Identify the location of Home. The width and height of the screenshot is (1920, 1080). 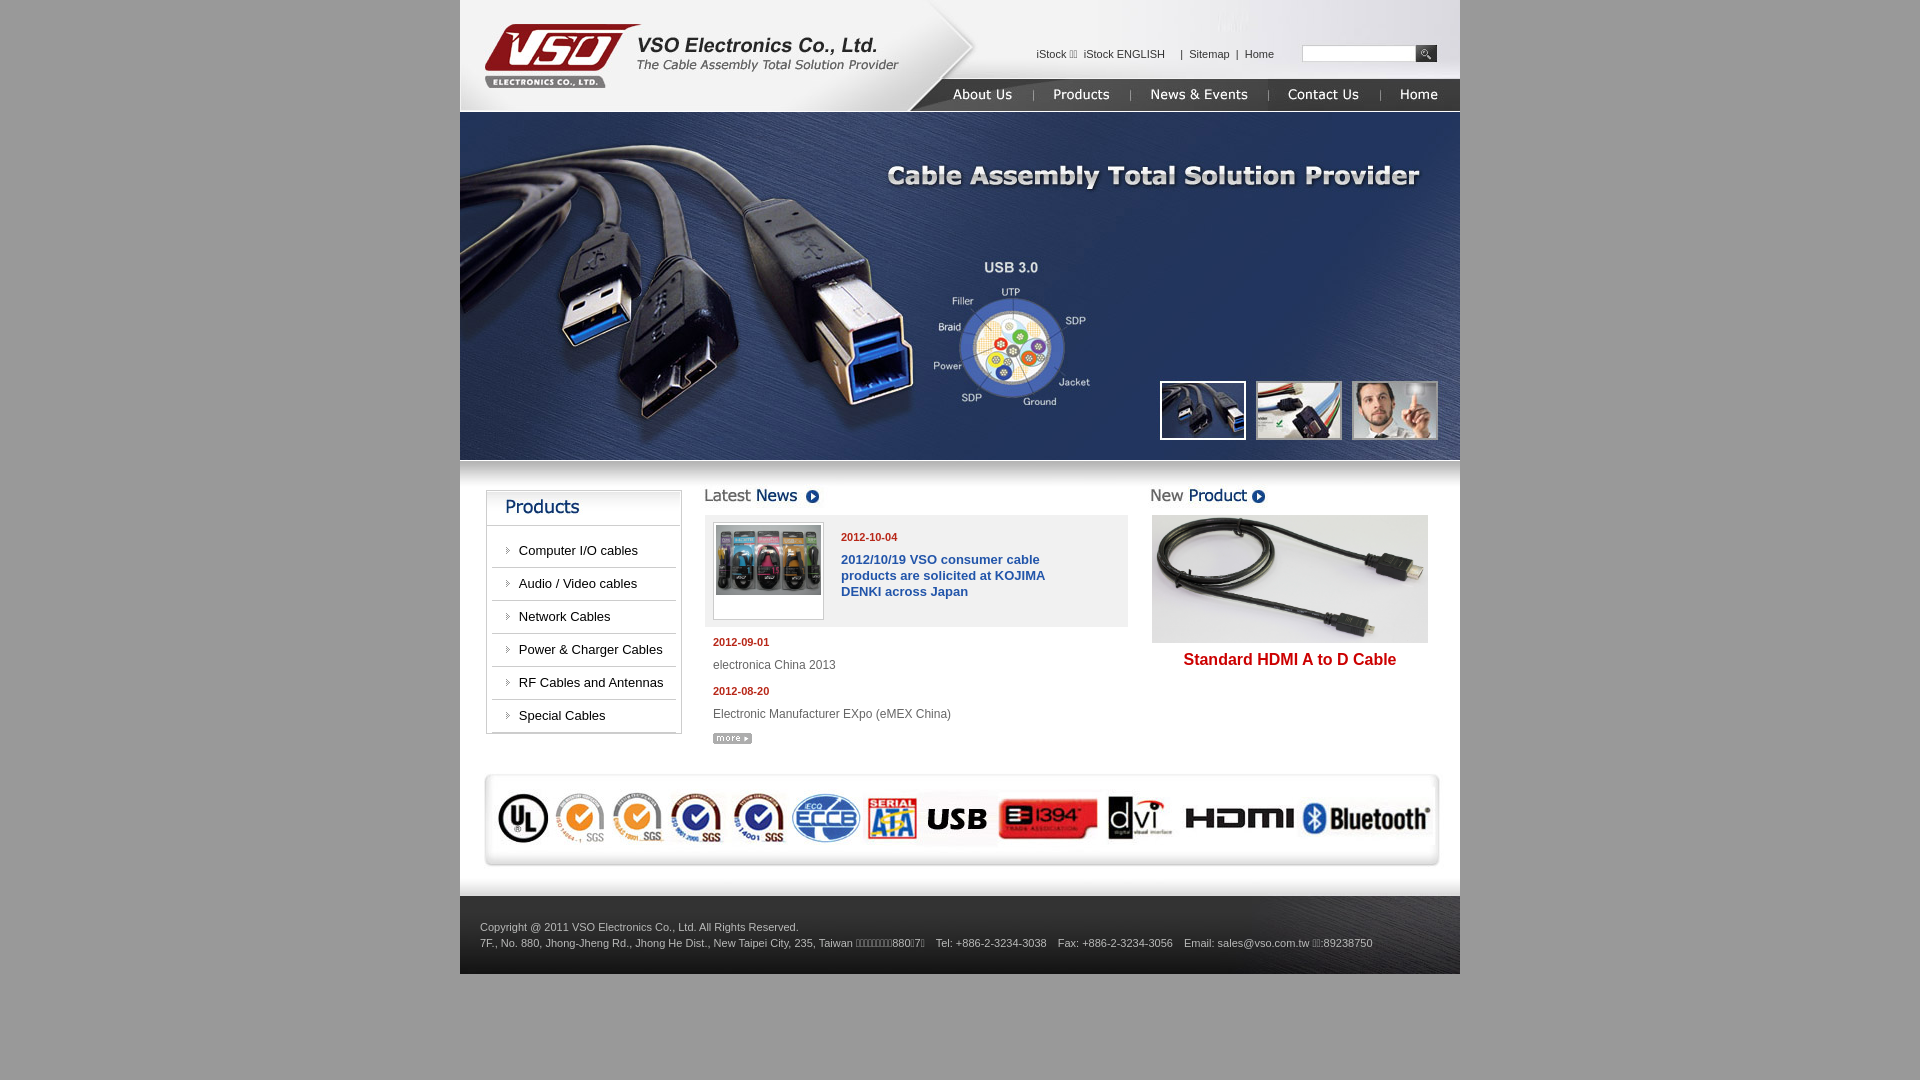
(1260, 54).